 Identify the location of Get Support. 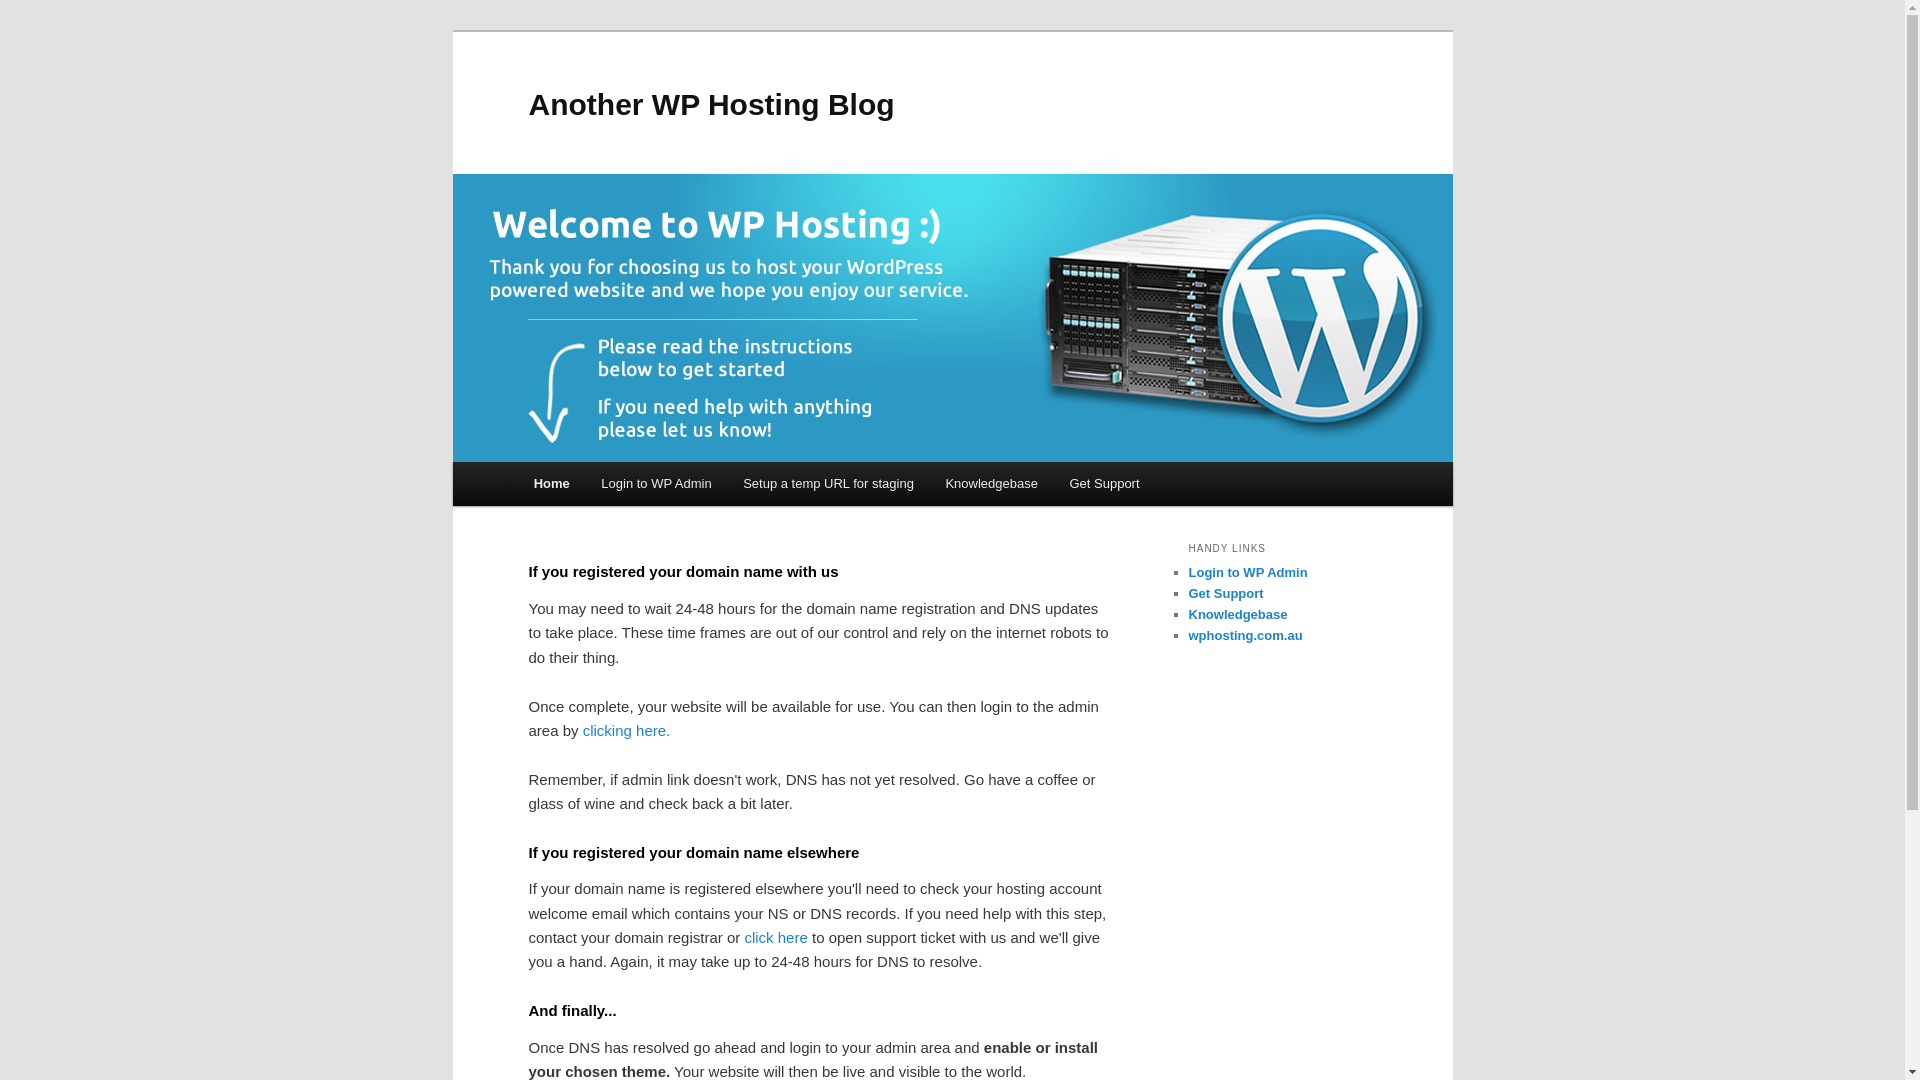
(1105, 484).